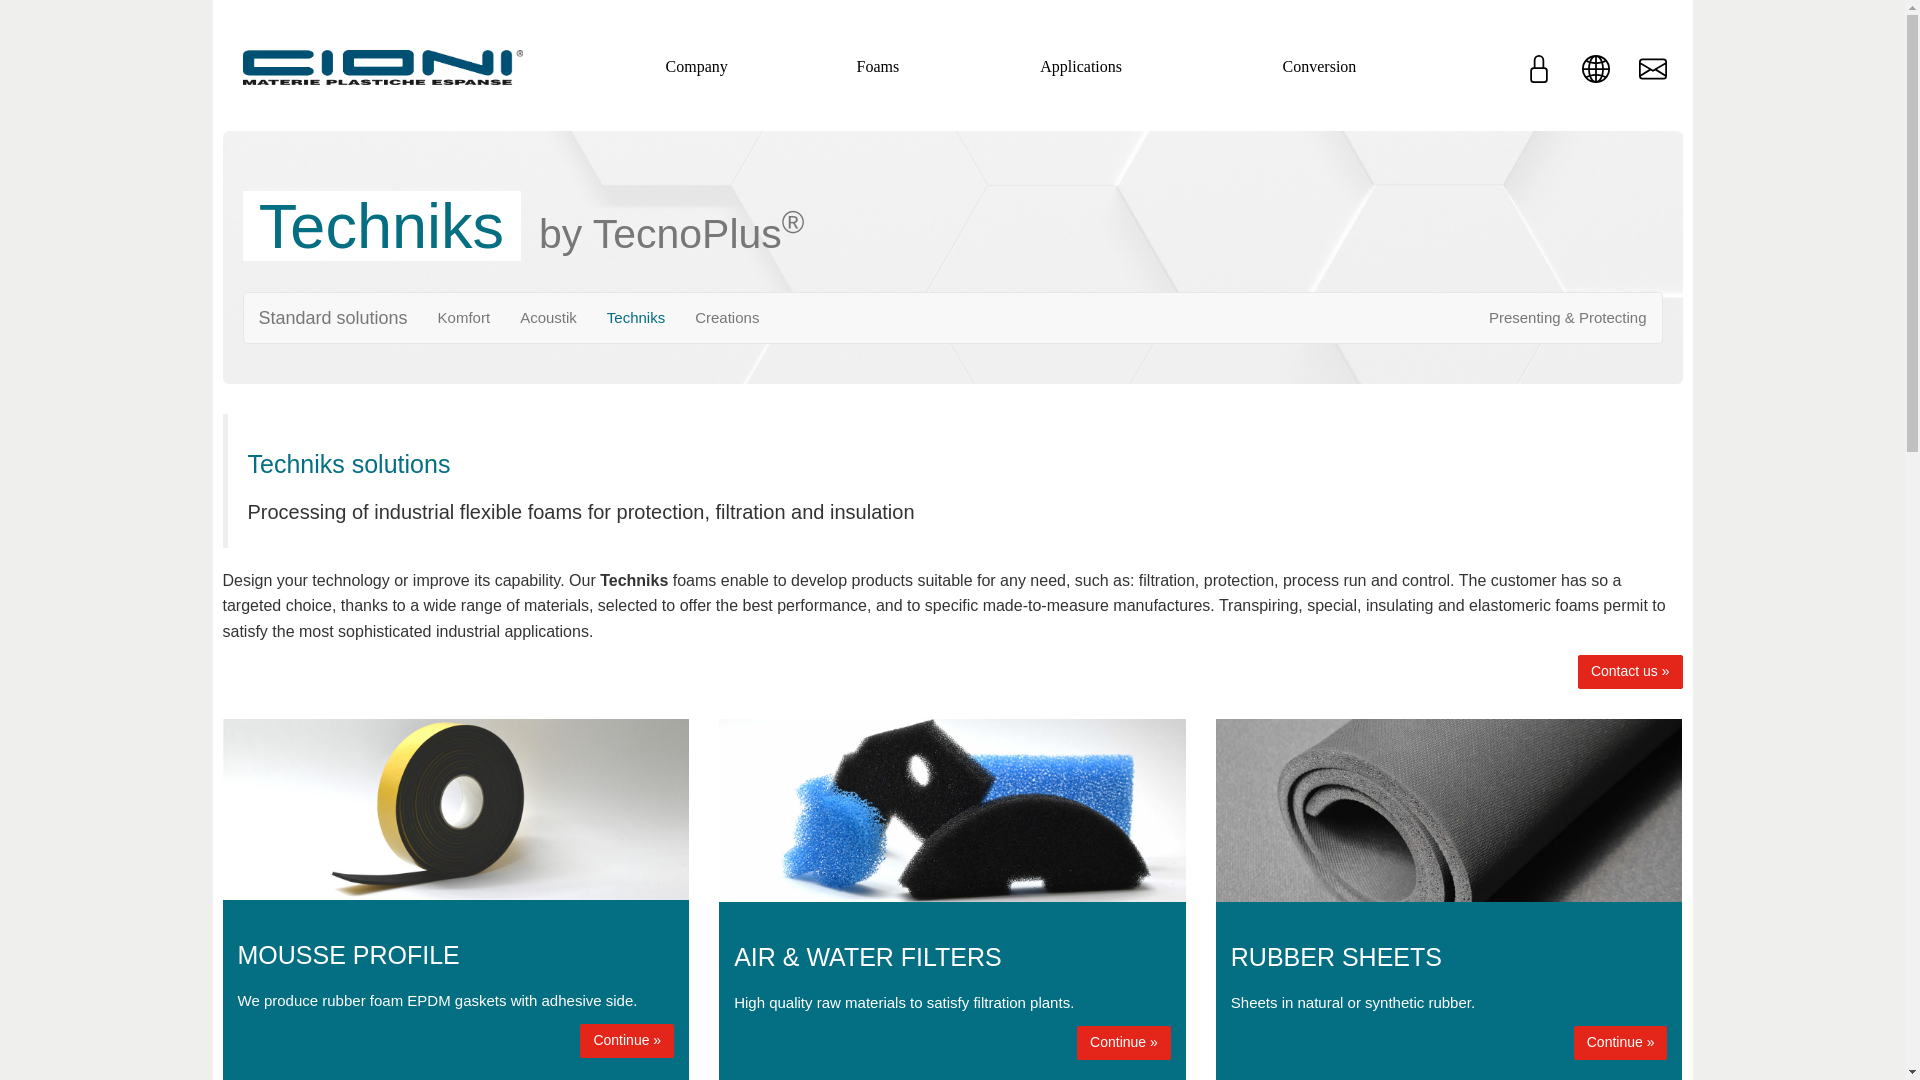  I want to click on Contatti, so click(1652, 78).